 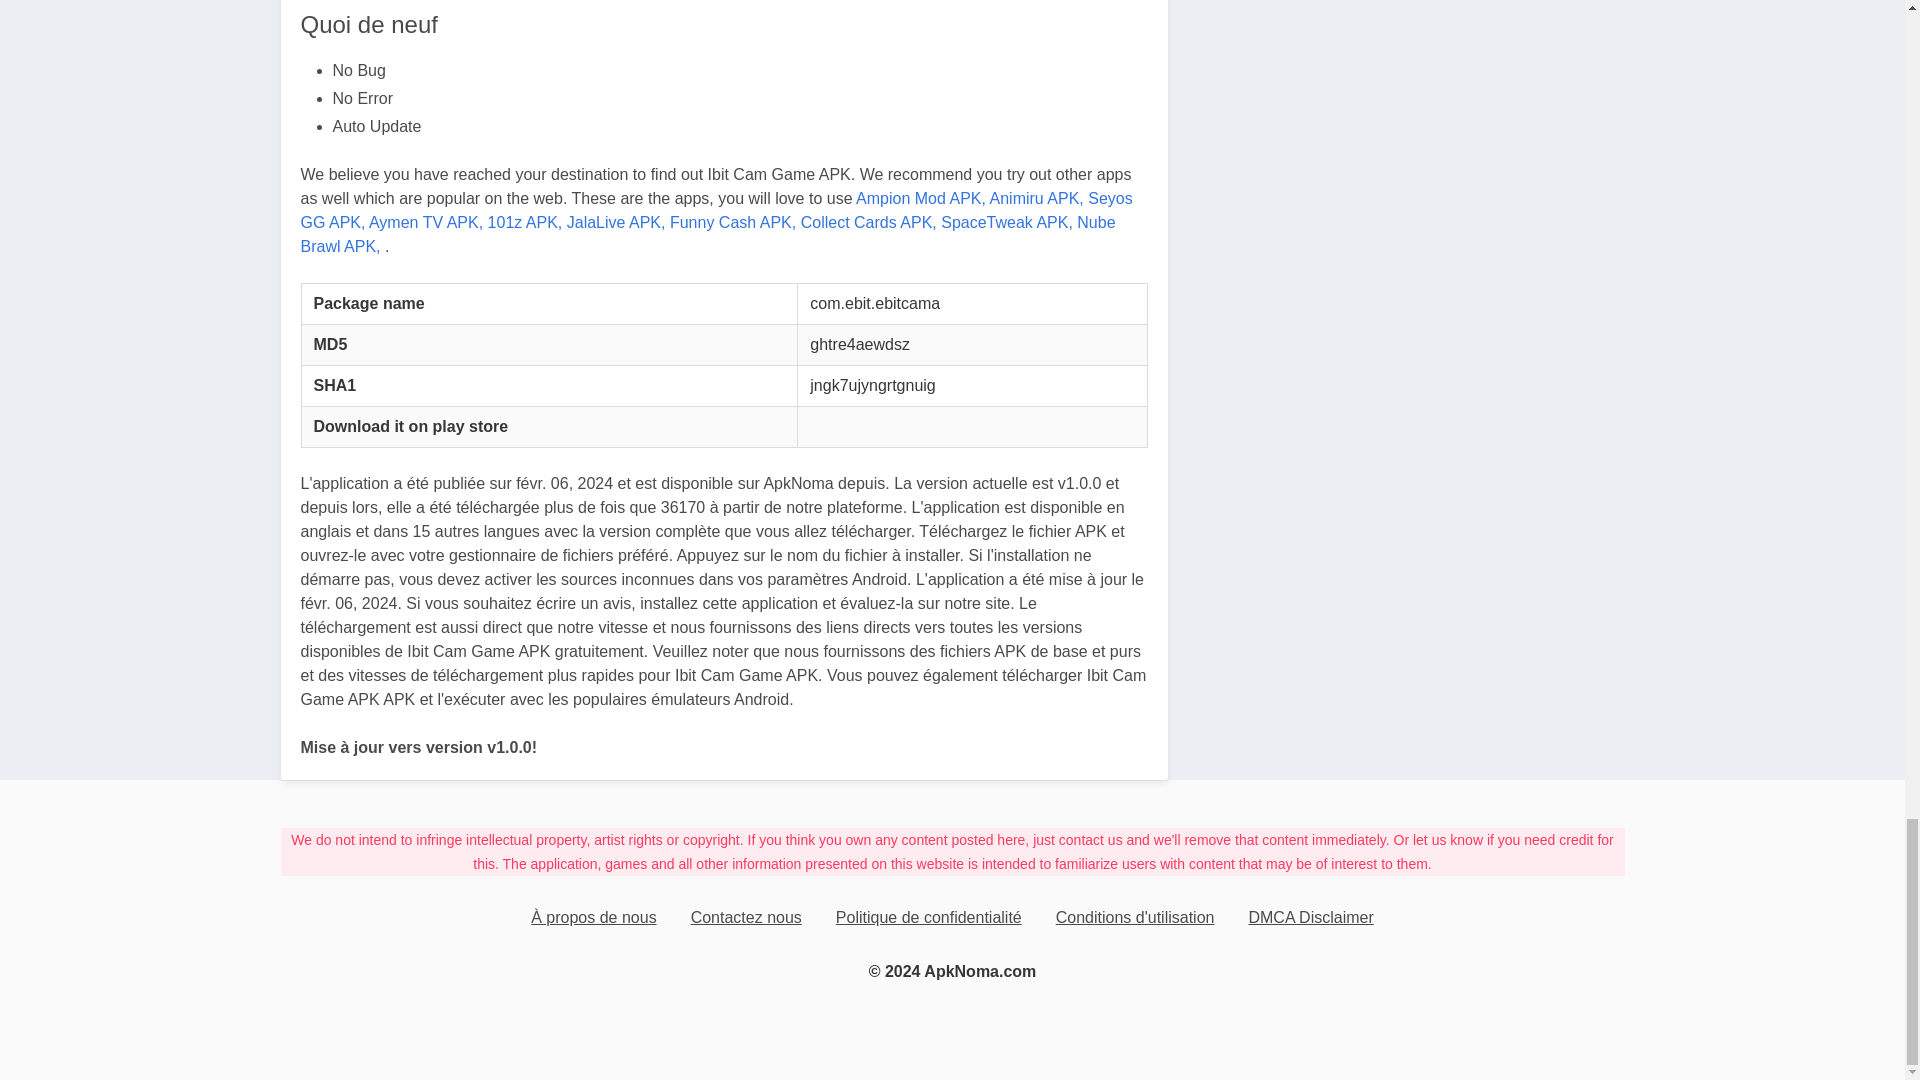 I want to click on JalaLive APK APK, so click(x=616, y=222).